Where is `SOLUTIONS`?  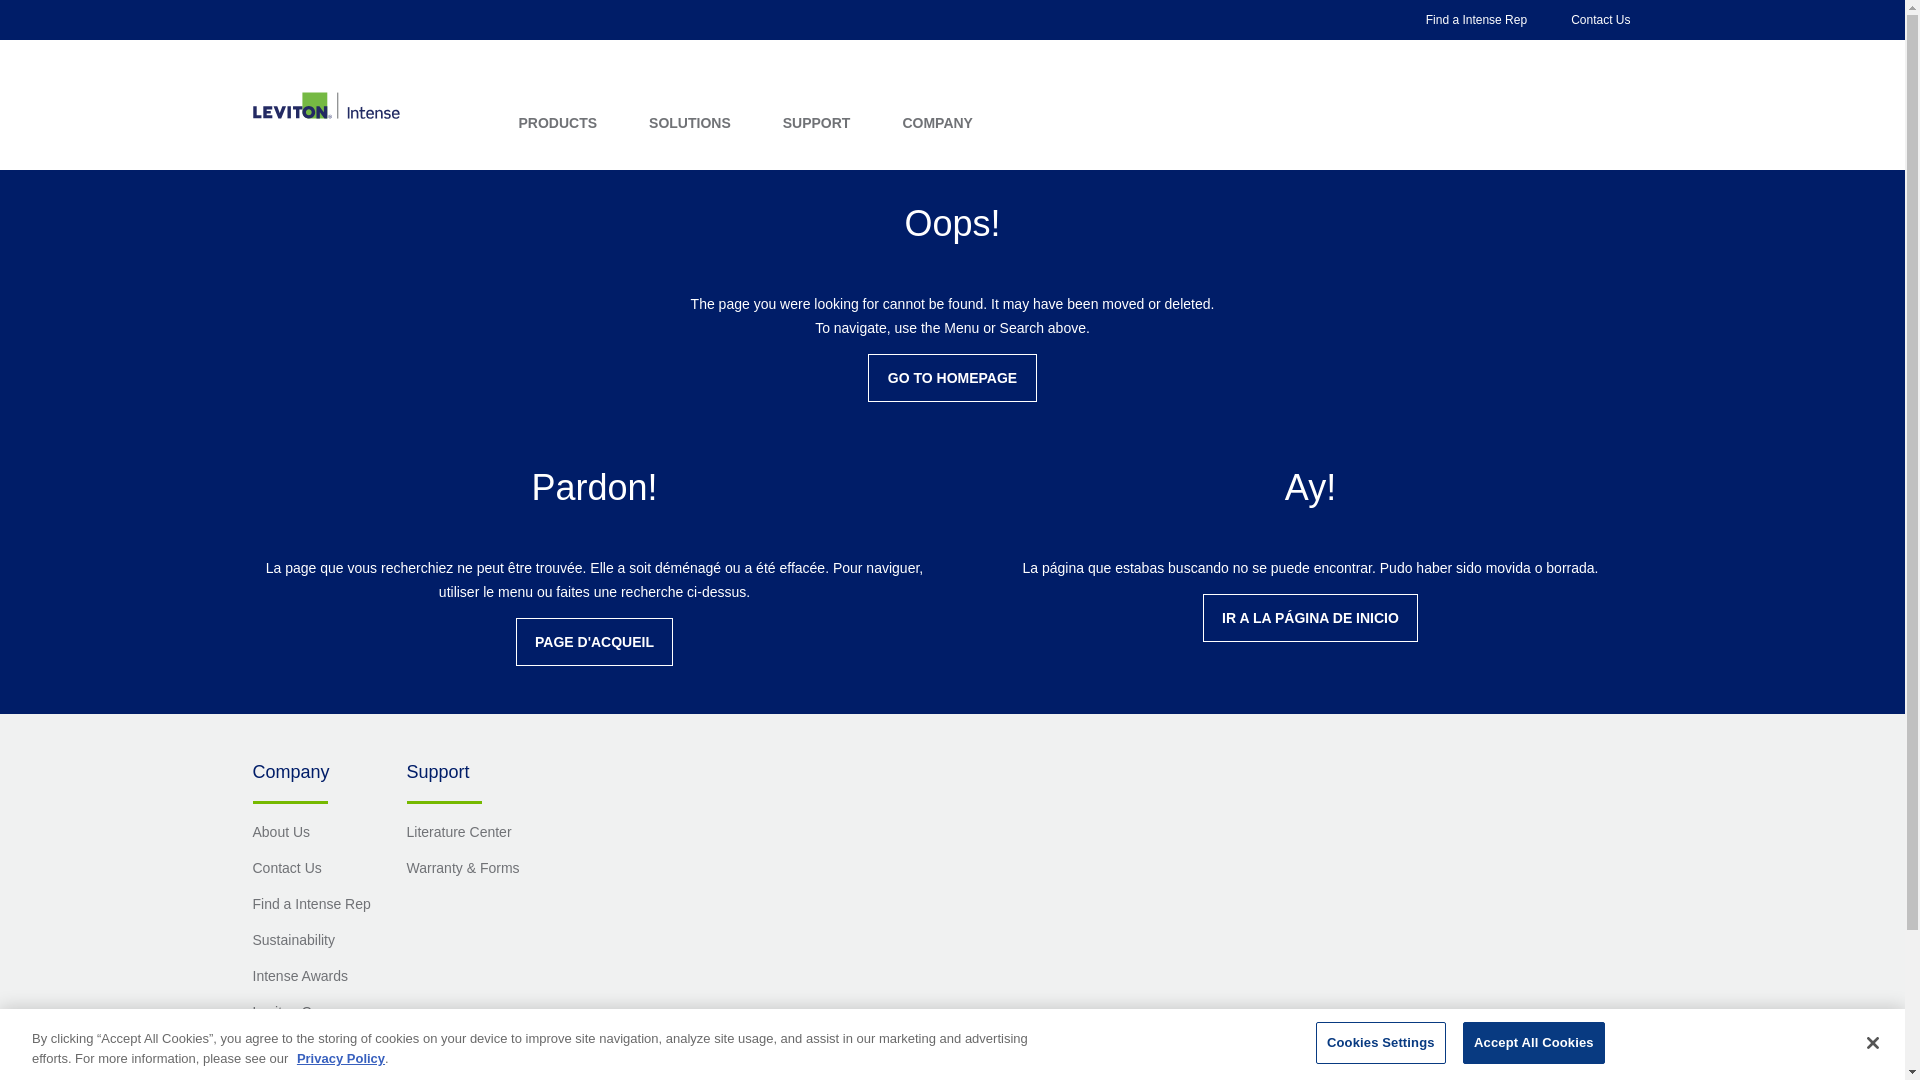 SOLUTIONS is located at coordinates (690, 123).